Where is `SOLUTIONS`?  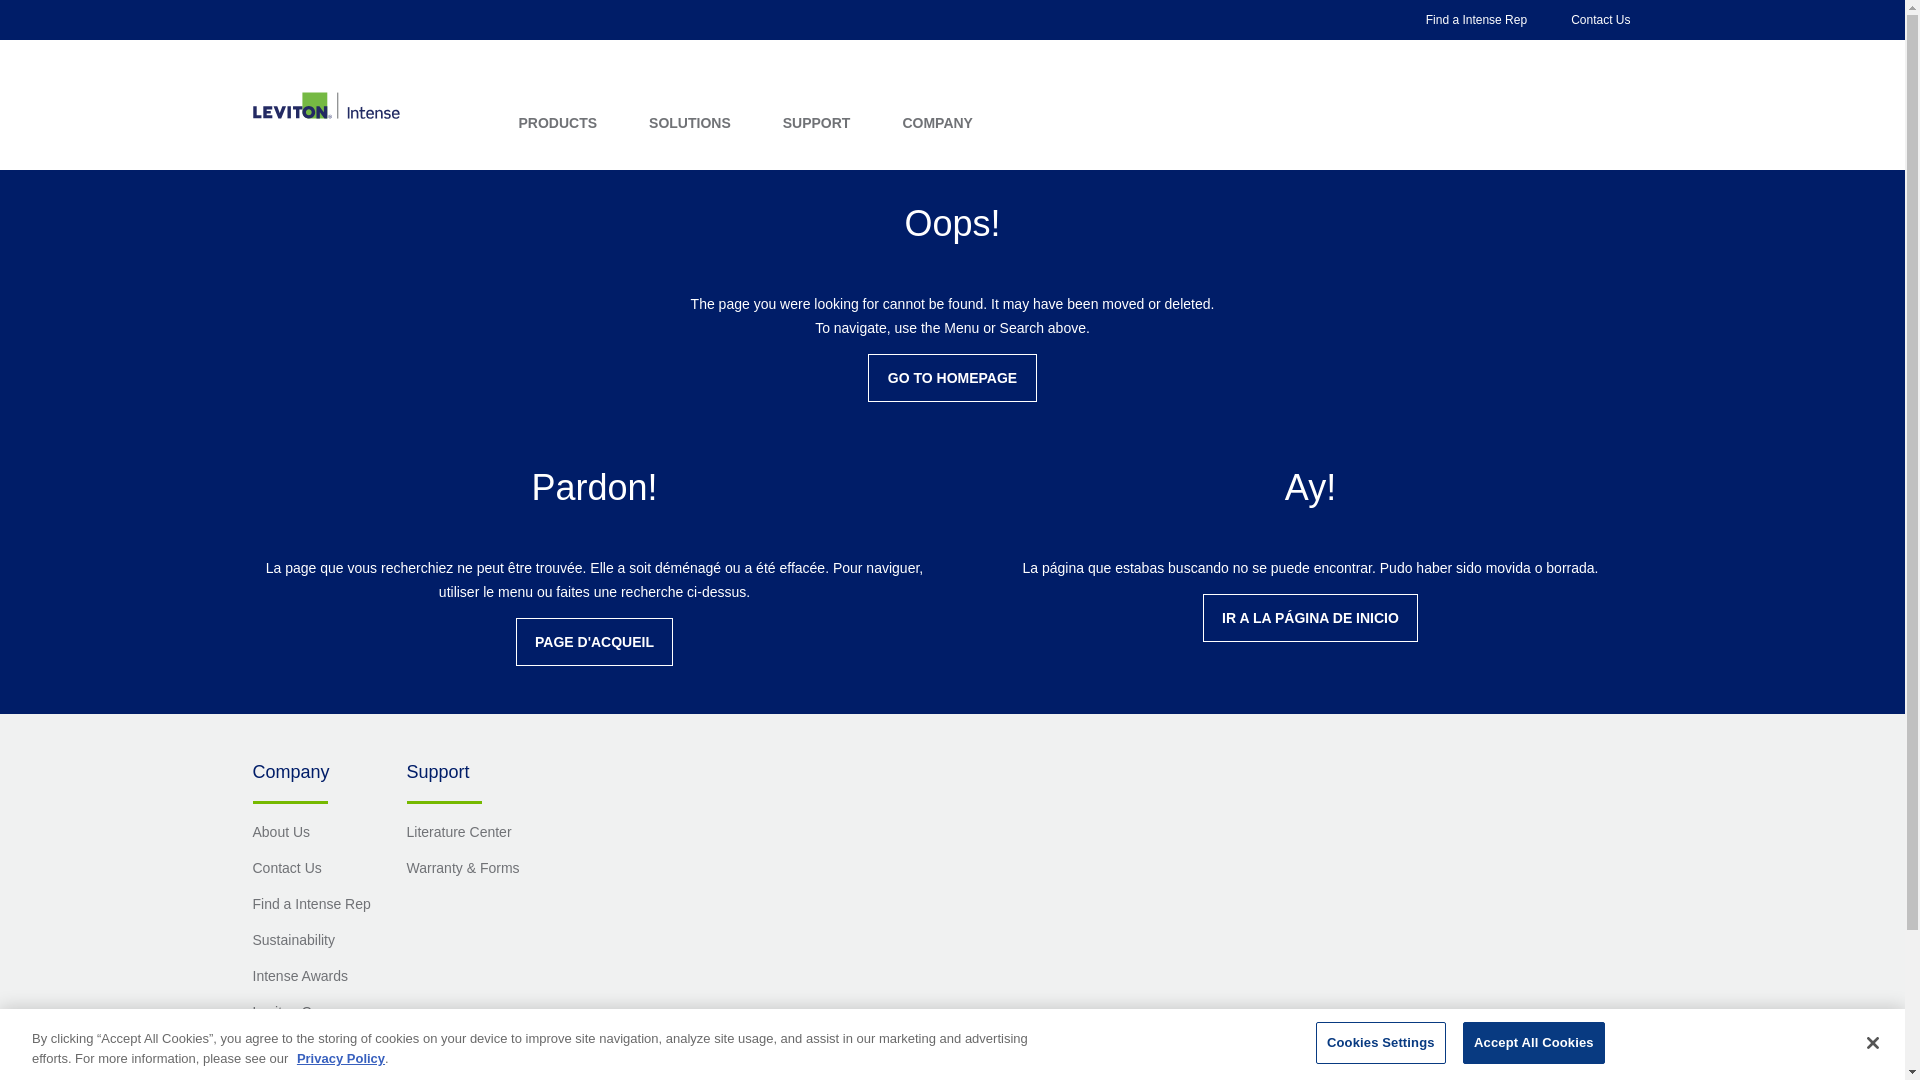 SOLUTIONS is located at coordinates (690, 123).